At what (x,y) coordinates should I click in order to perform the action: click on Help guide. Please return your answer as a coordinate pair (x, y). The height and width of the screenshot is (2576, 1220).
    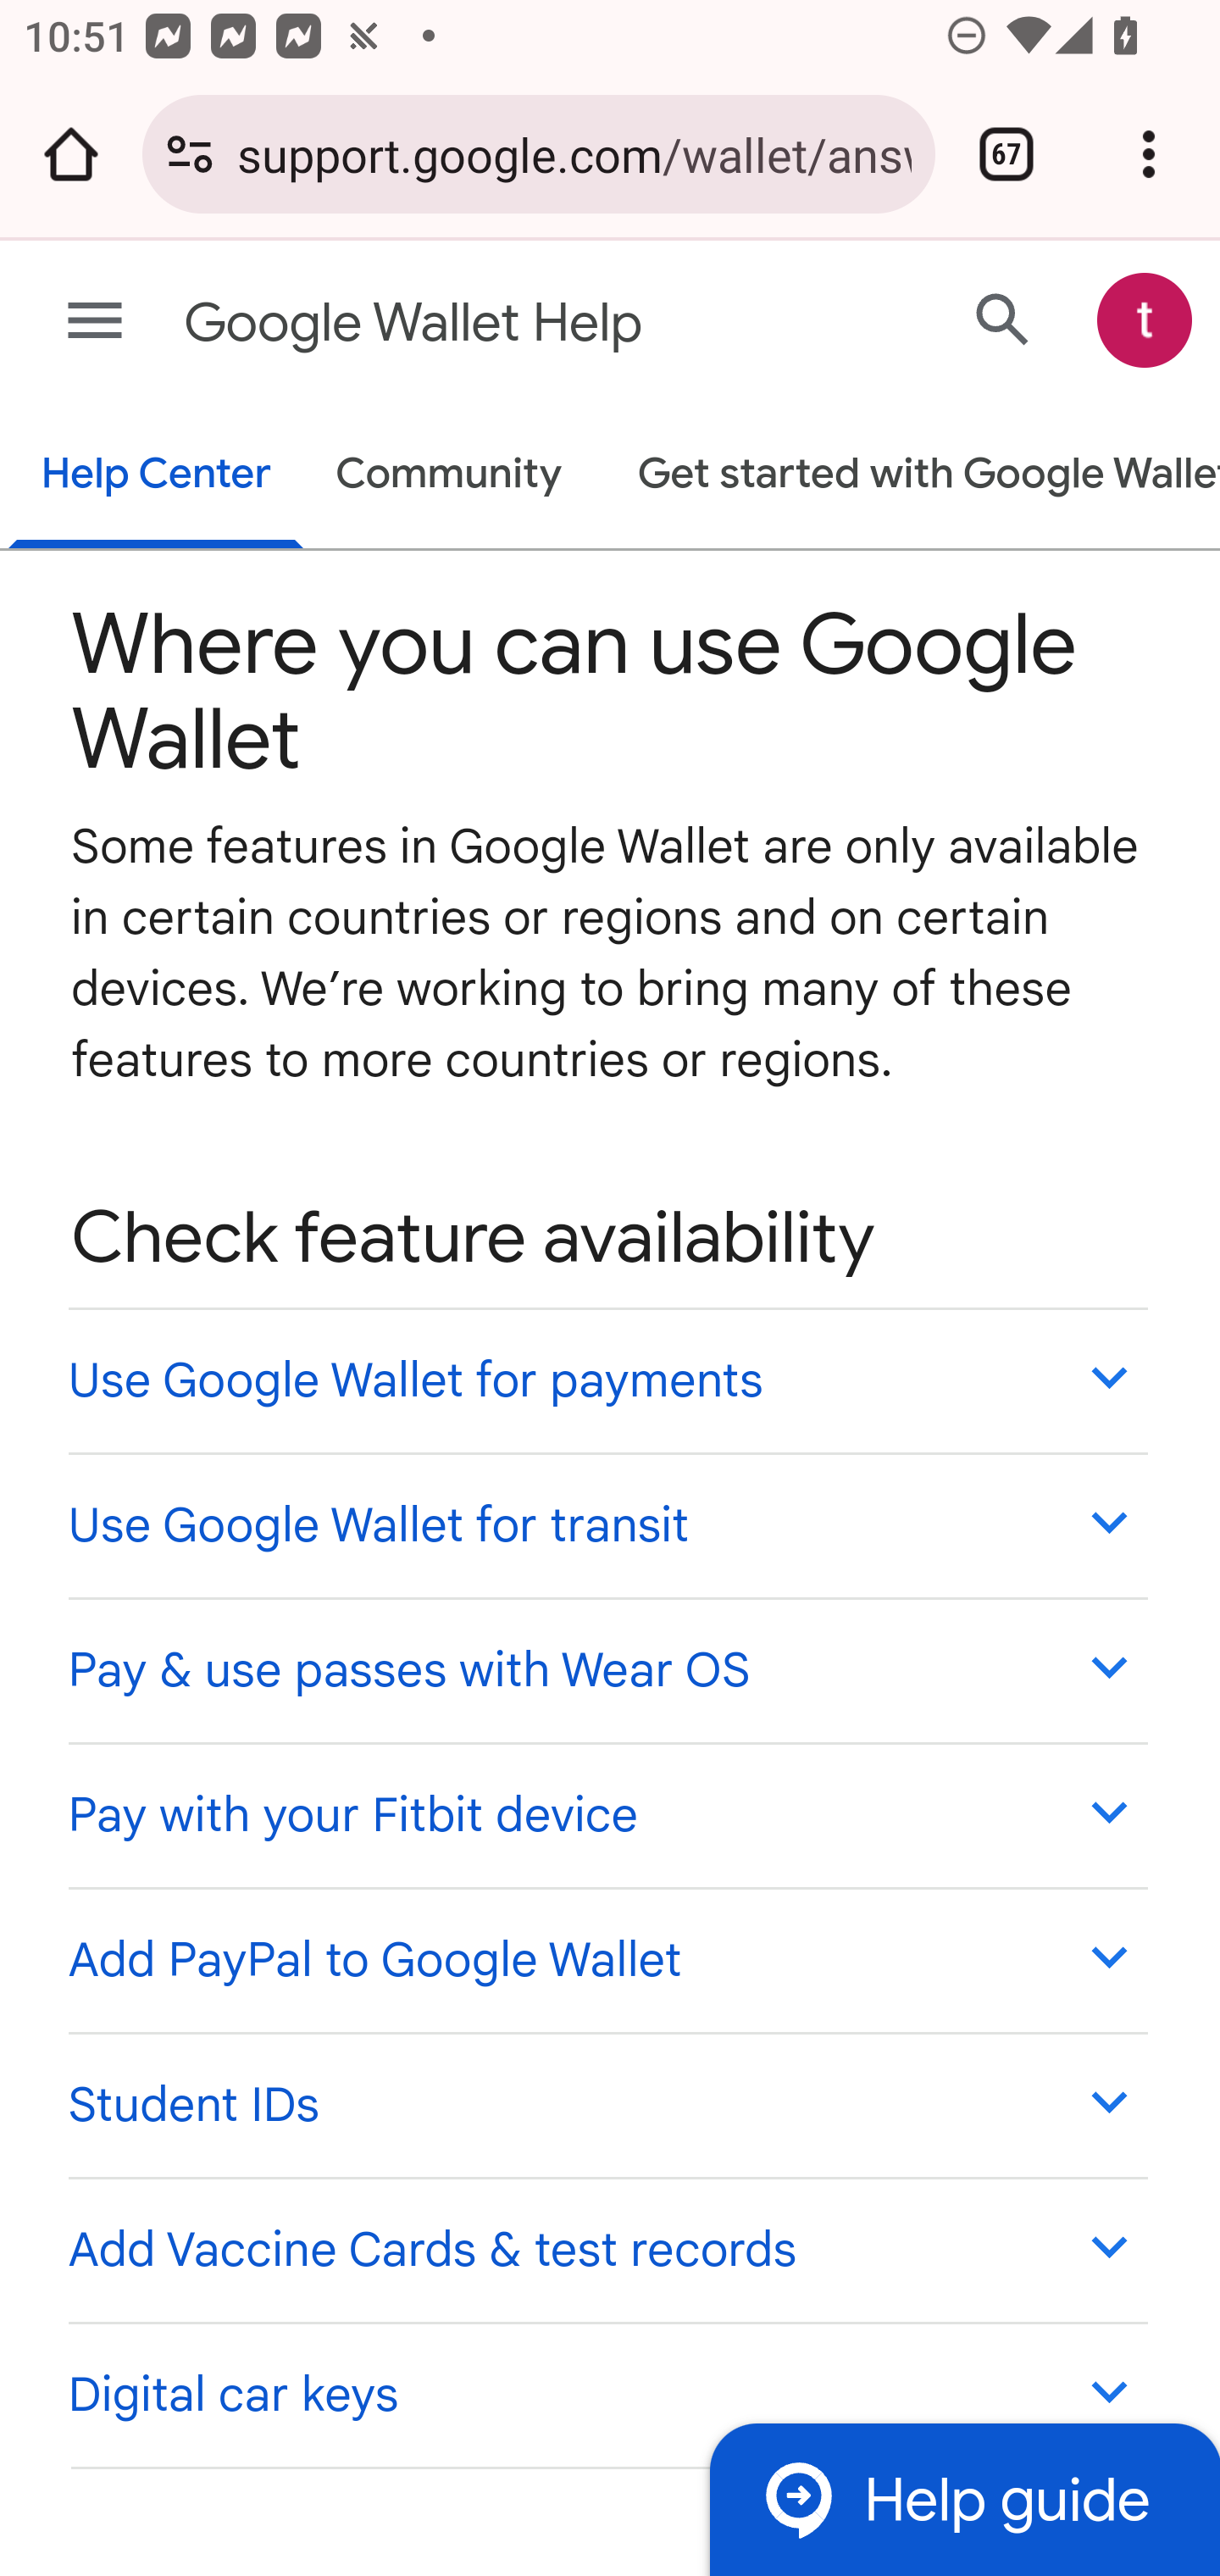
    Looking at the image, I should click on (964, 2498).